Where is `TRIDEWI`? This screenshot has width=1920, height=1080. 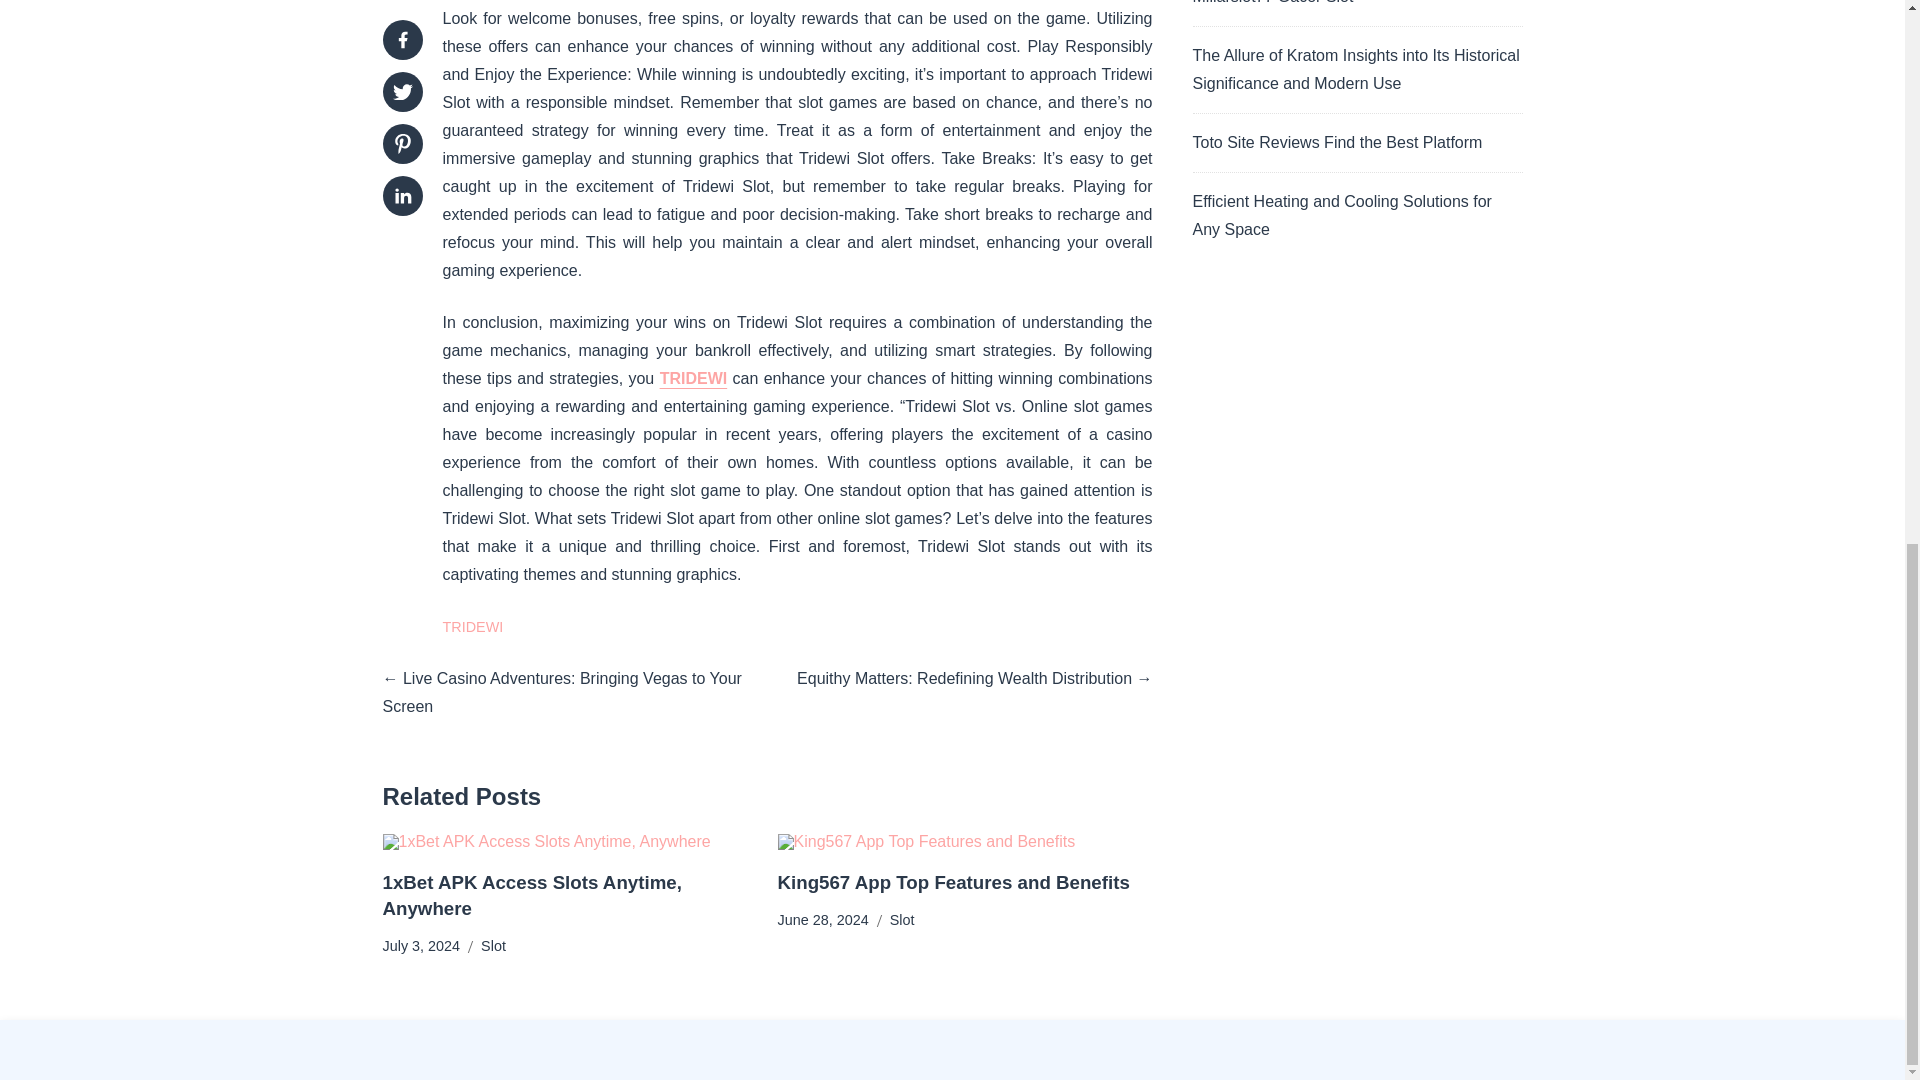 TRIDEWI is located at coordinates (694, 378).